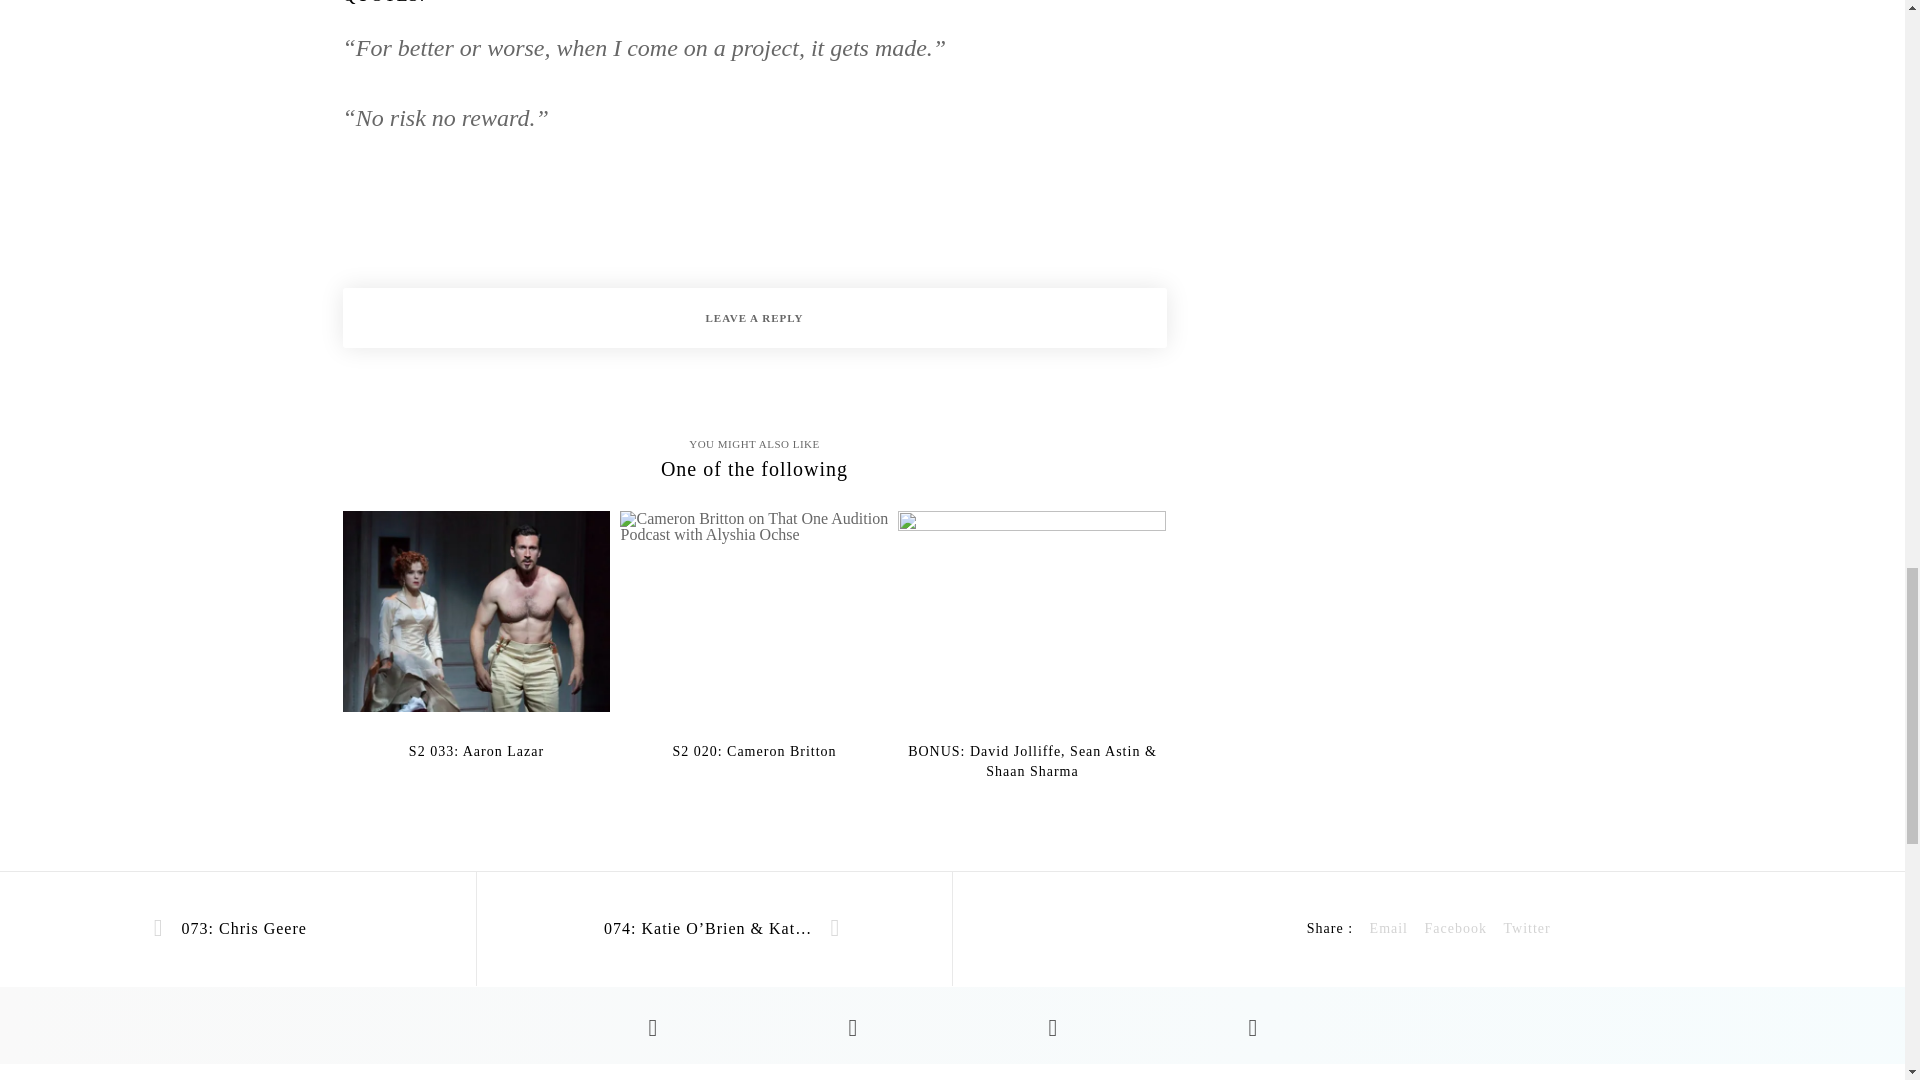 The height and width of the screenshot is (1080, 1920). What do you see at coordinates (1526, 928) in the screenshot?
I see `BONUS: Tony Giglio` at bounding box center [1526, 928].